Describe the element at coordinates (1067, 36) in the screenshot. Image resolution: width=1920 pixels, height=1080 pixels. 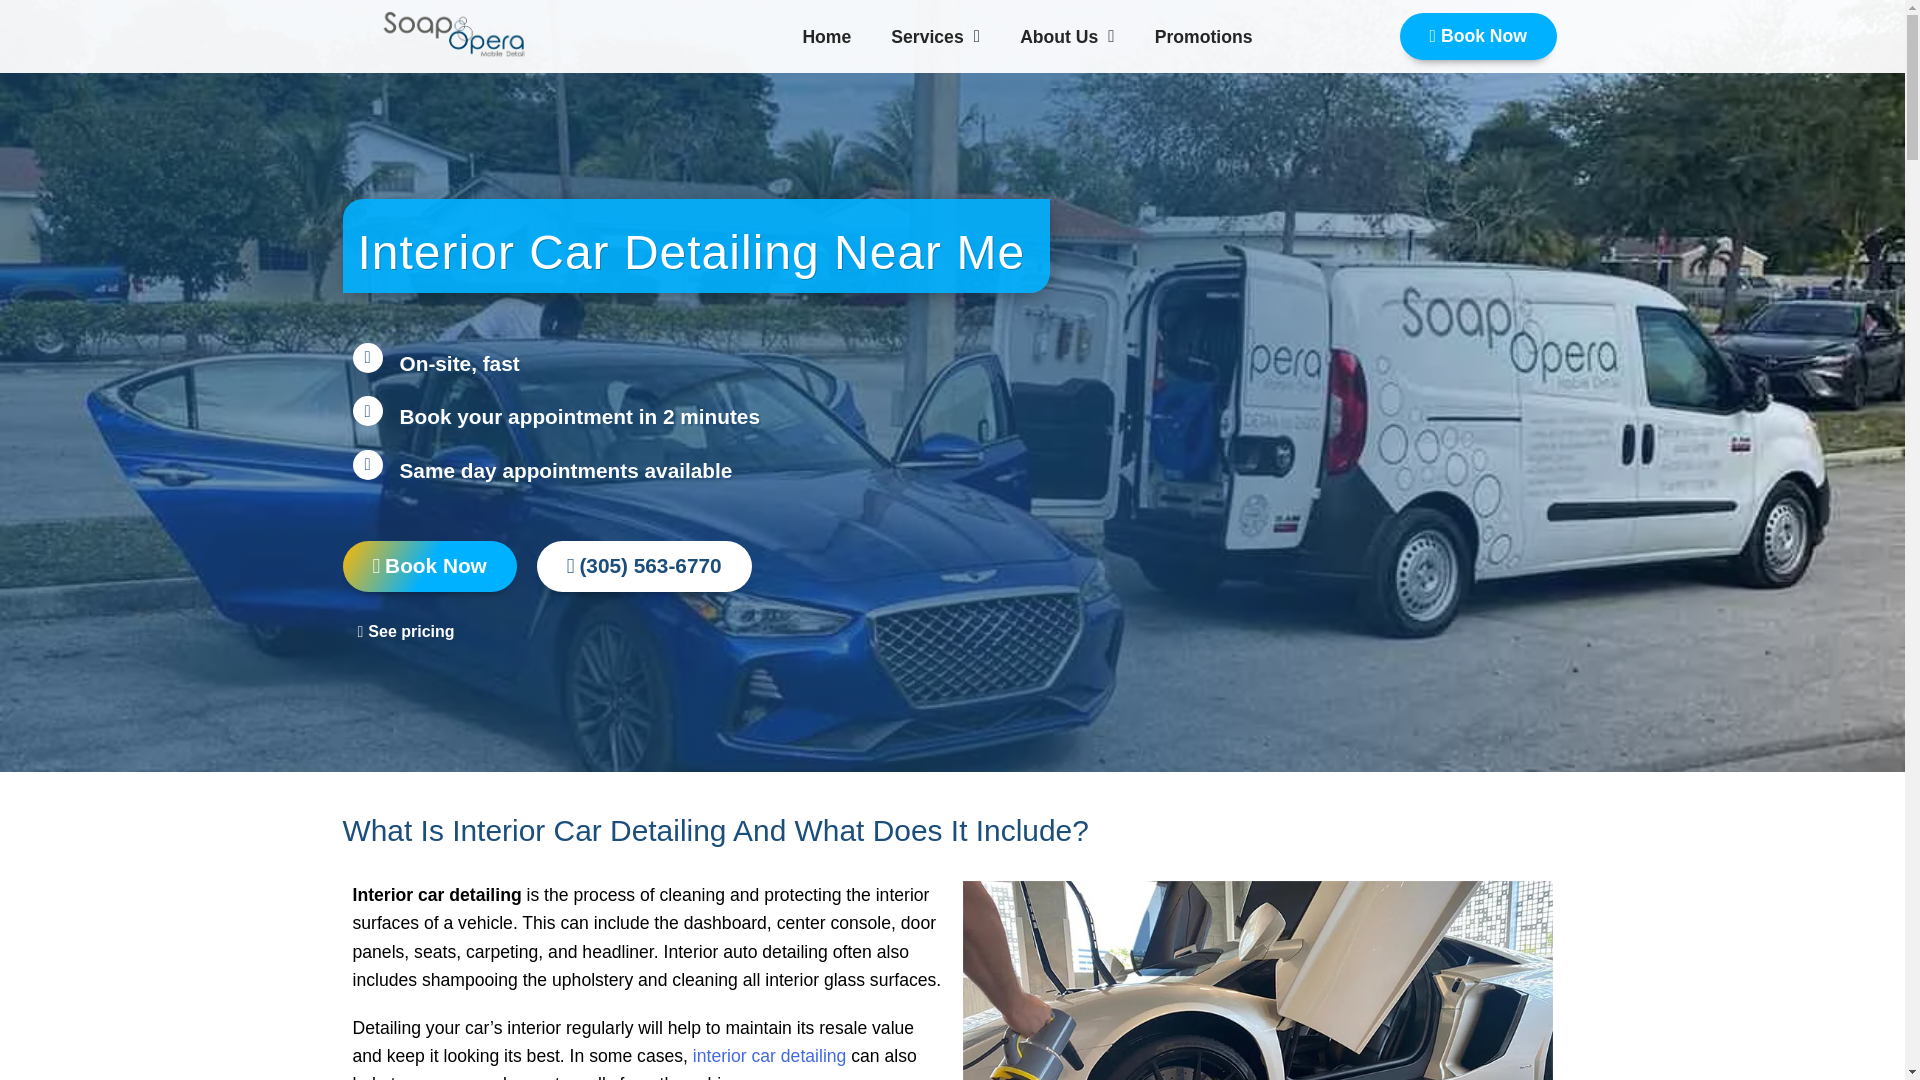
I see `About Us` at that location.